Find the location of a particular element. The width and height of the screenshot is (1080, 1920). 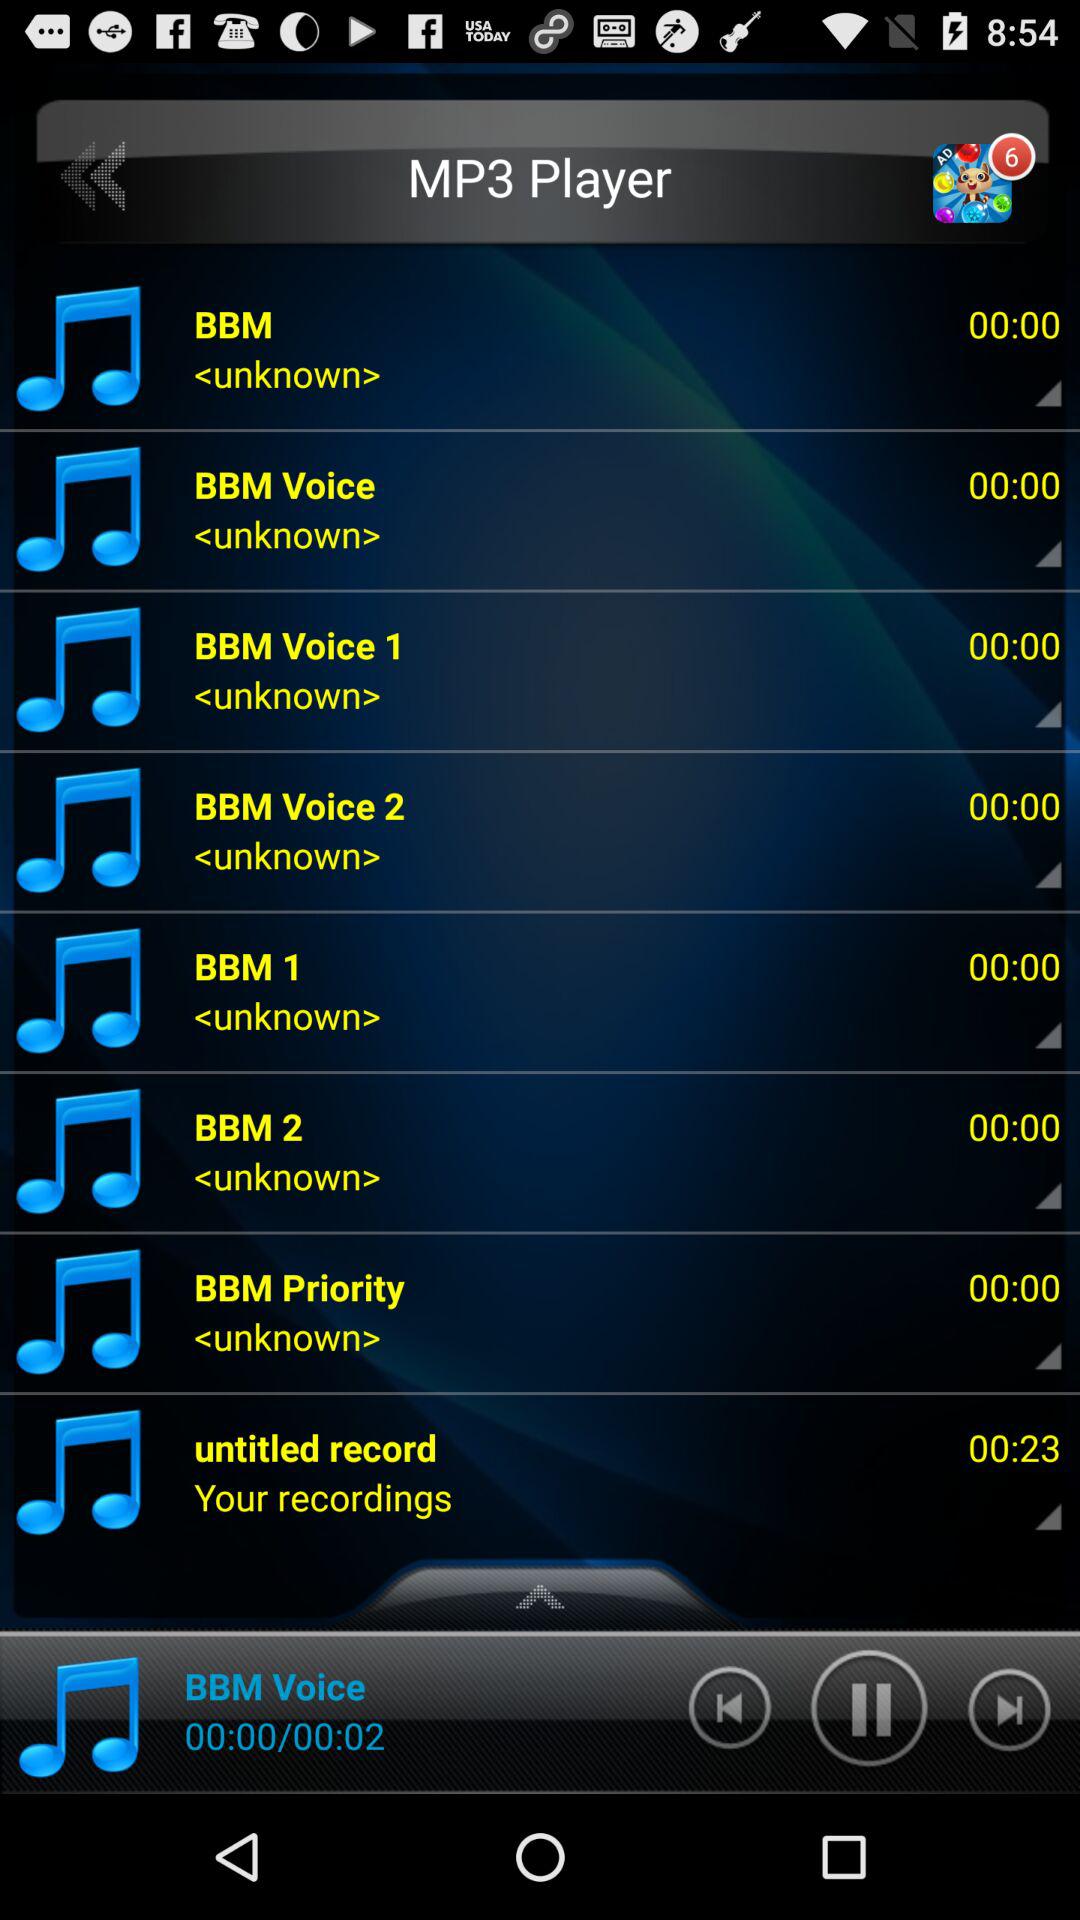

show details is located at coordinates (1031, 860).